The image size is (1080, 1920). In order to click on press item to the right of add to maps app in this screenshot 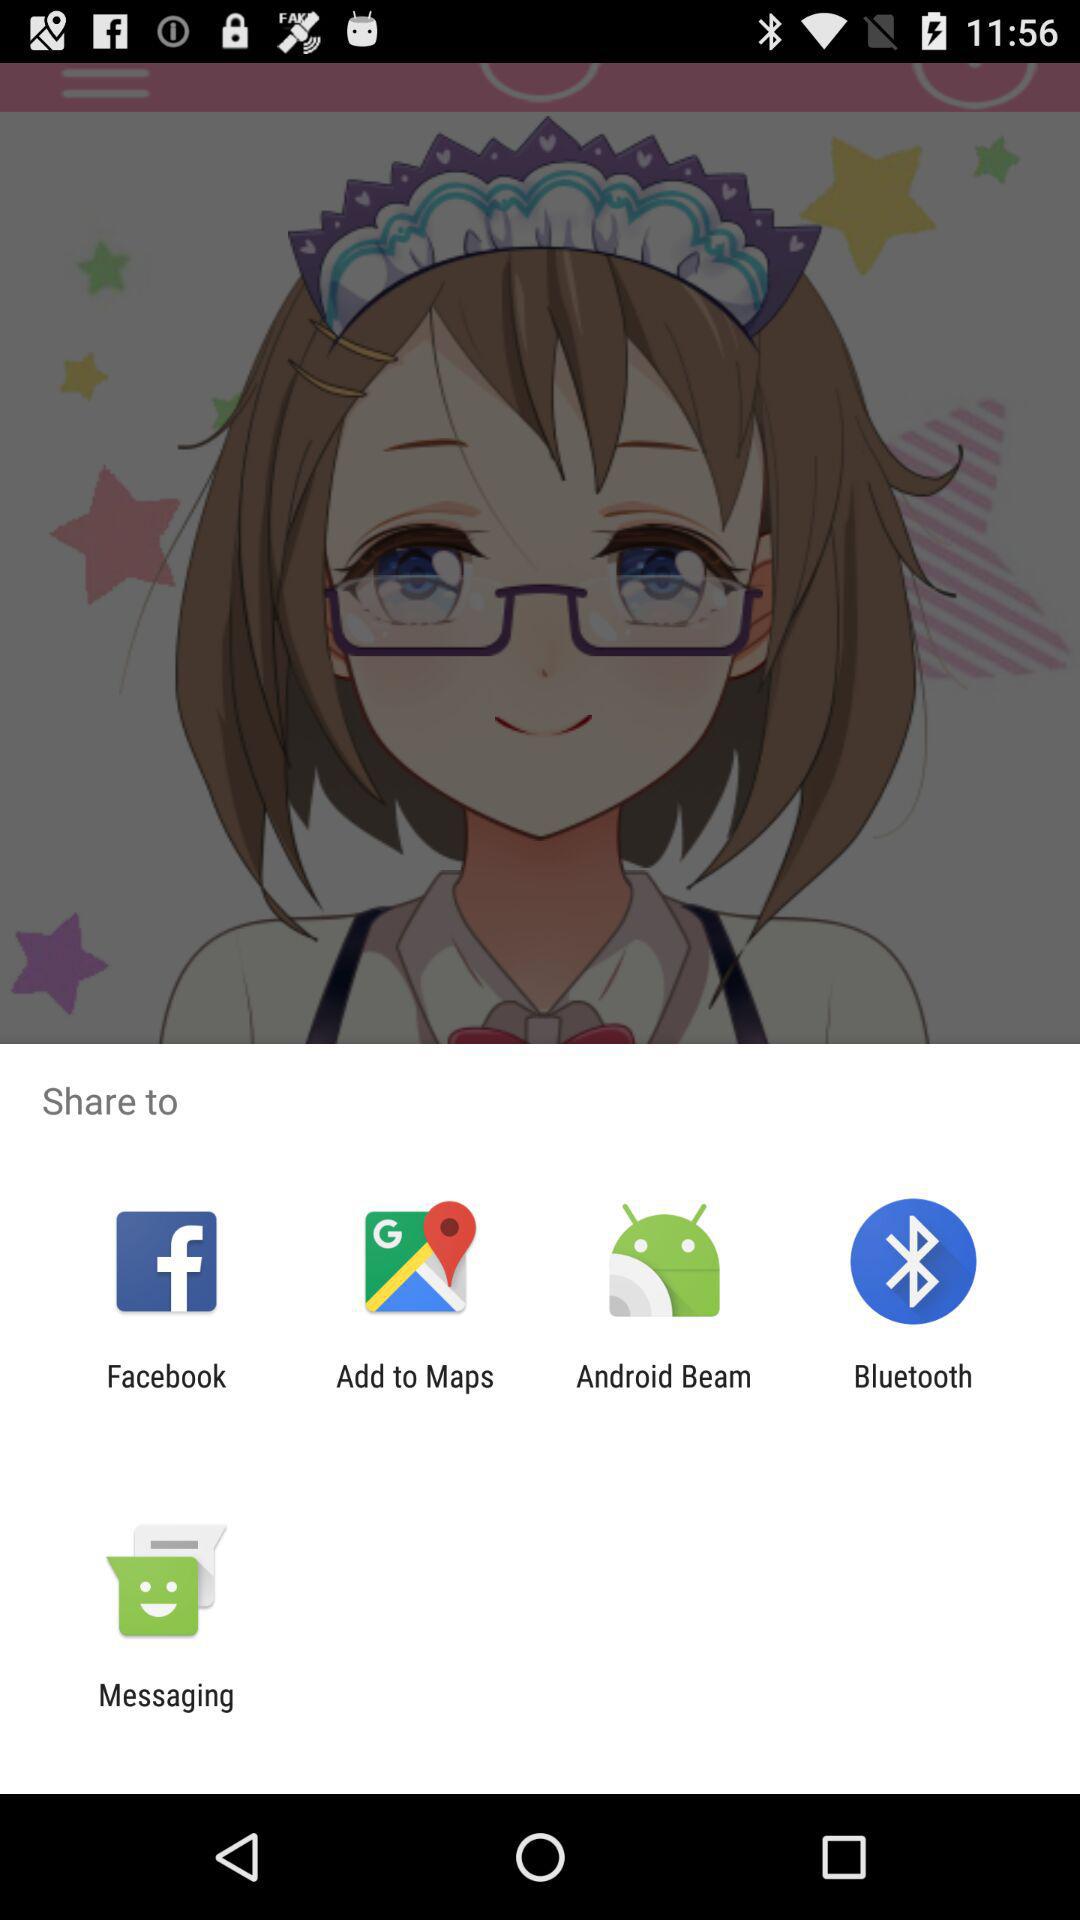, I will do `click(664, 1393)`.